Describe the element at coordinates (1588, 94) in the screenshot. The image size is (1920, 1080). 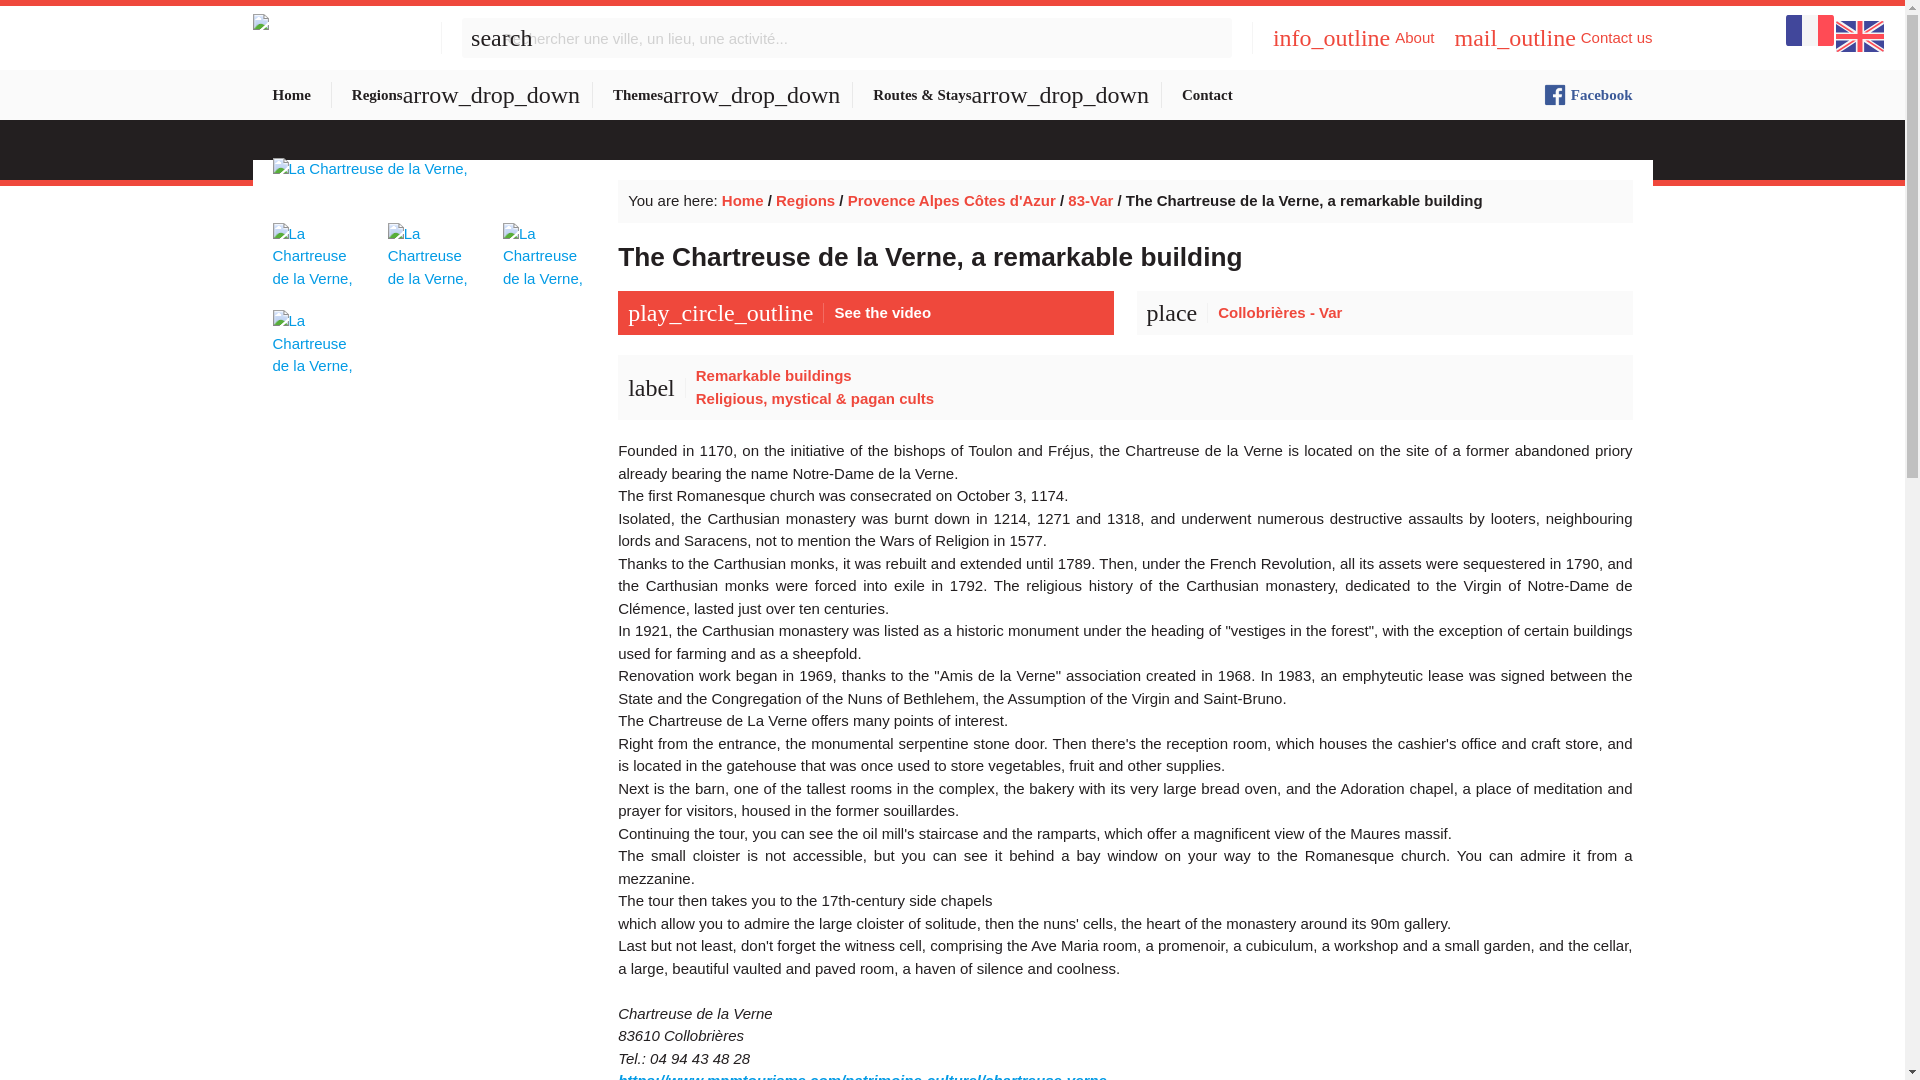
I see `Facebook` at that location.